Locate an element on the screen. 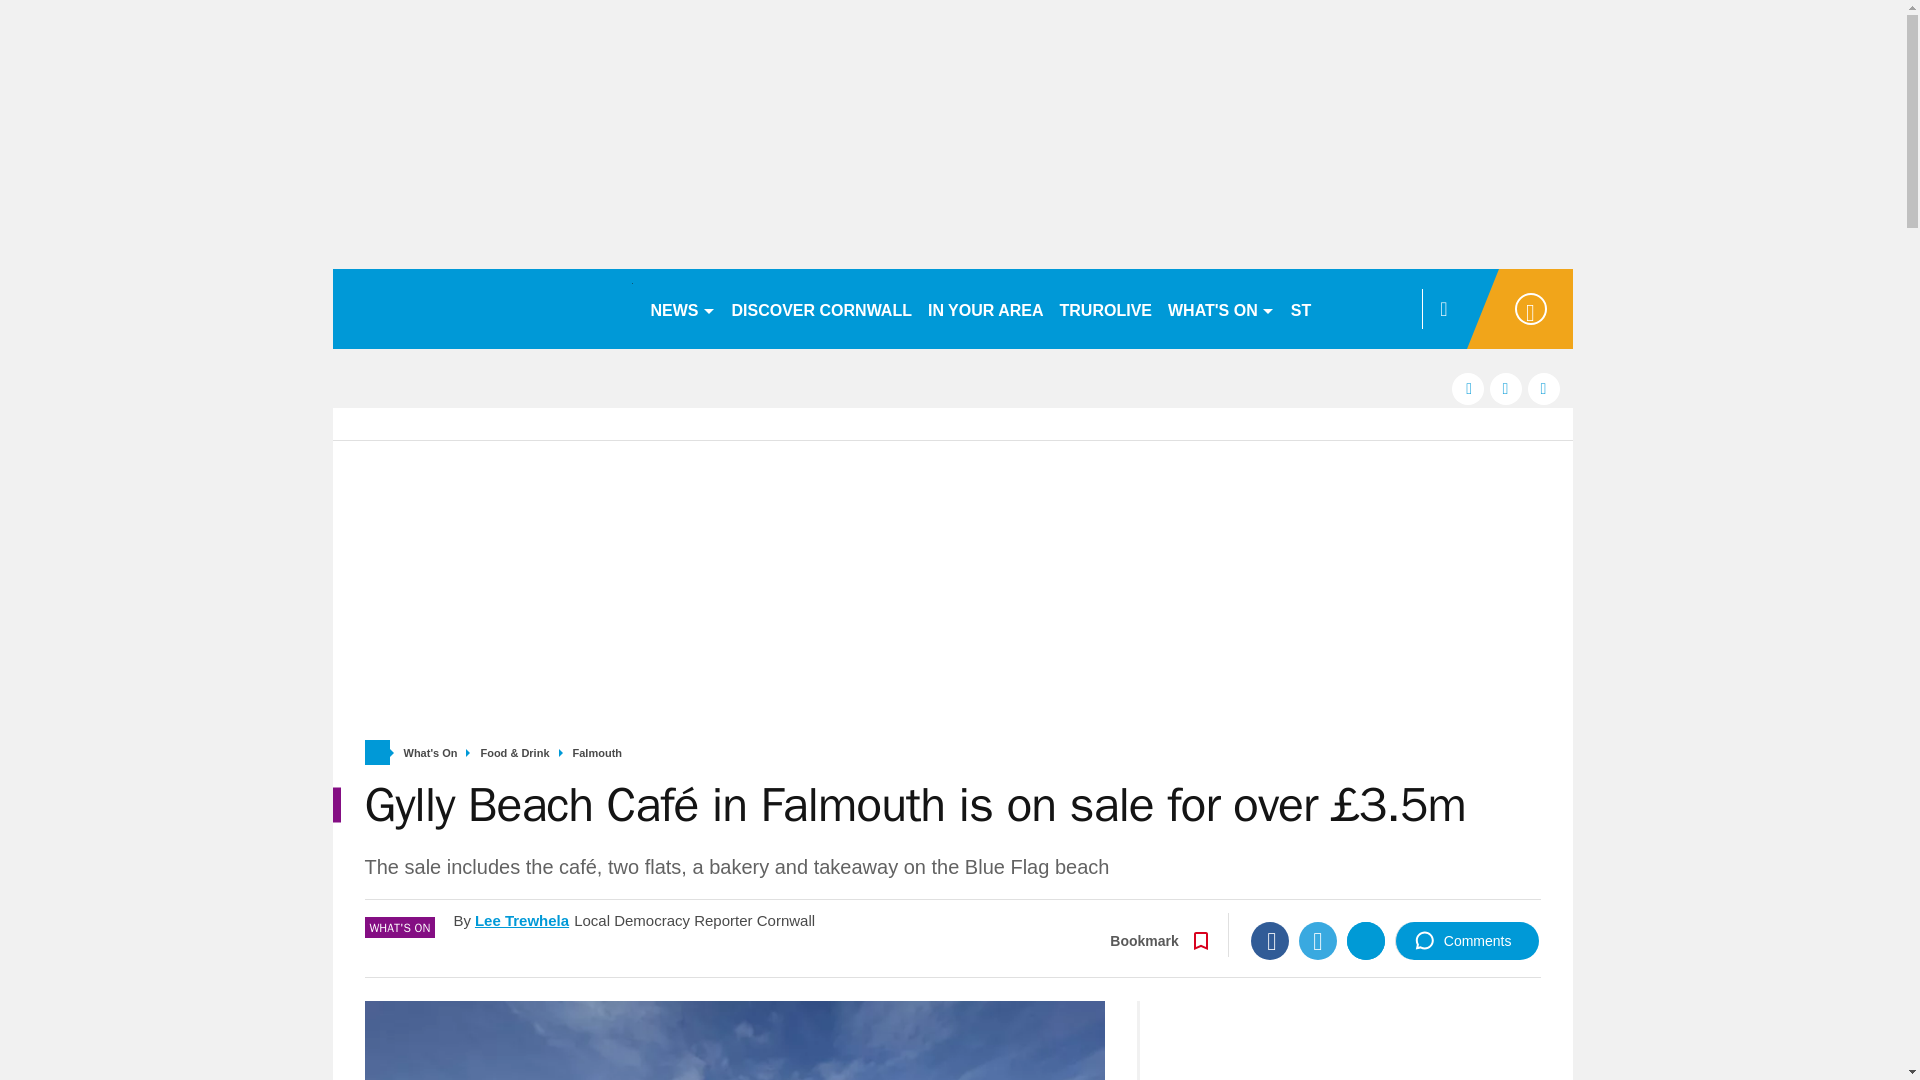  Twitter is located at coordinates (1318, 941).